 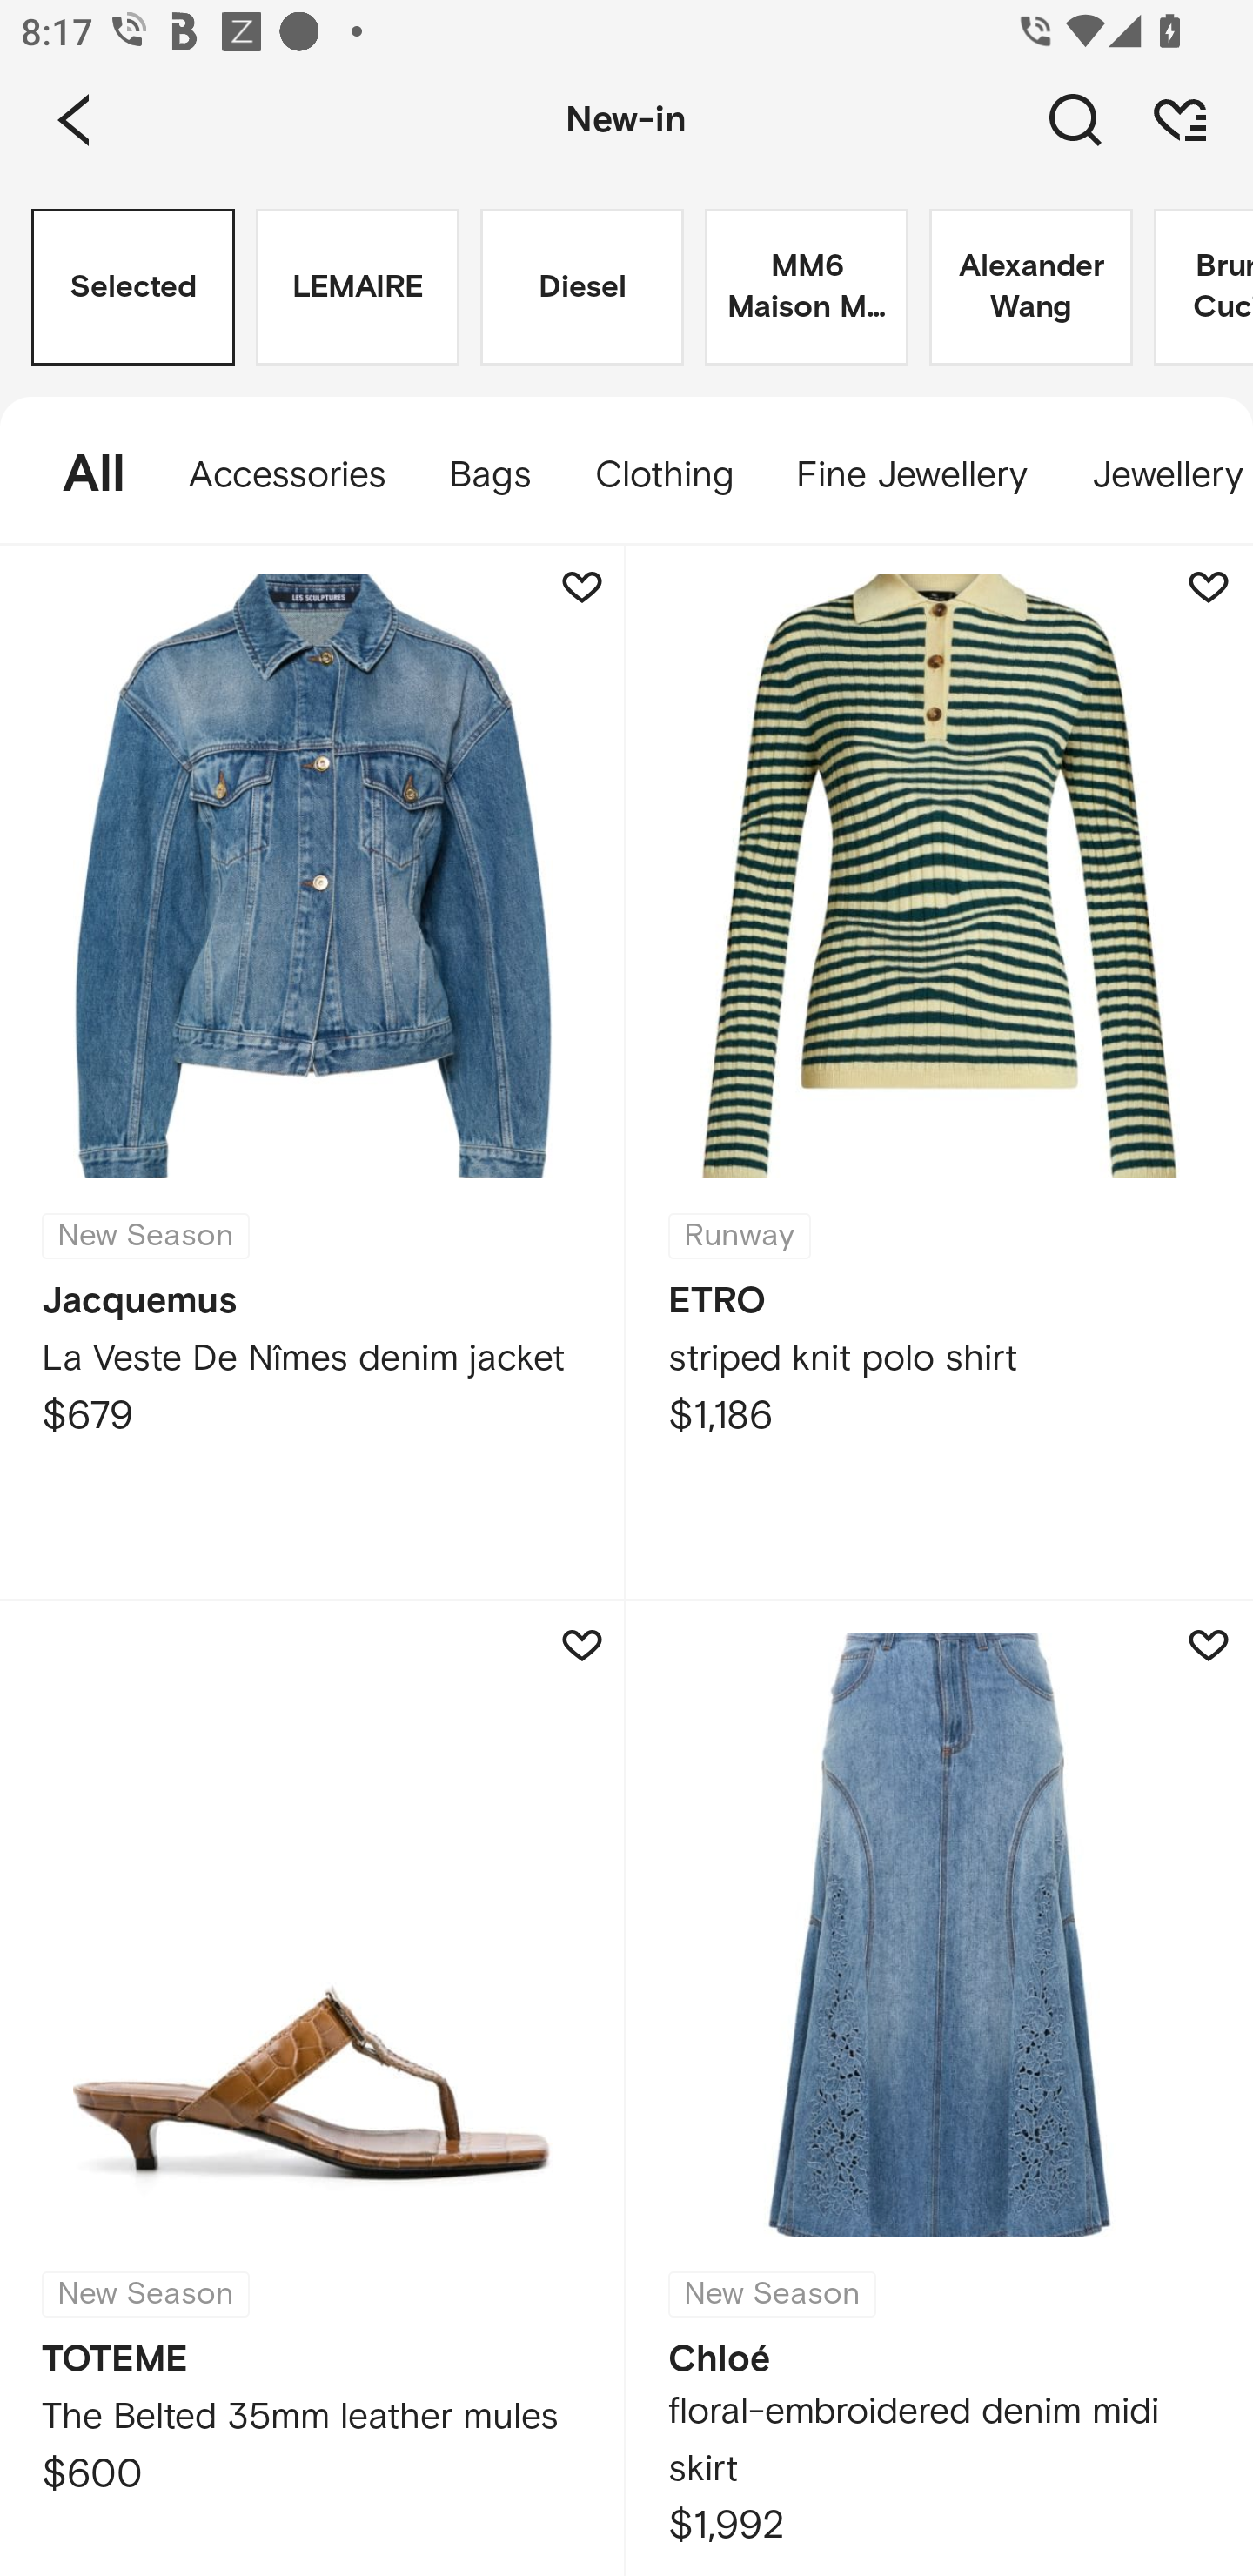 What do you see at coordinates (581, 287) in the screenshot?
I see `Diesel` at bounding box center [581, 287].